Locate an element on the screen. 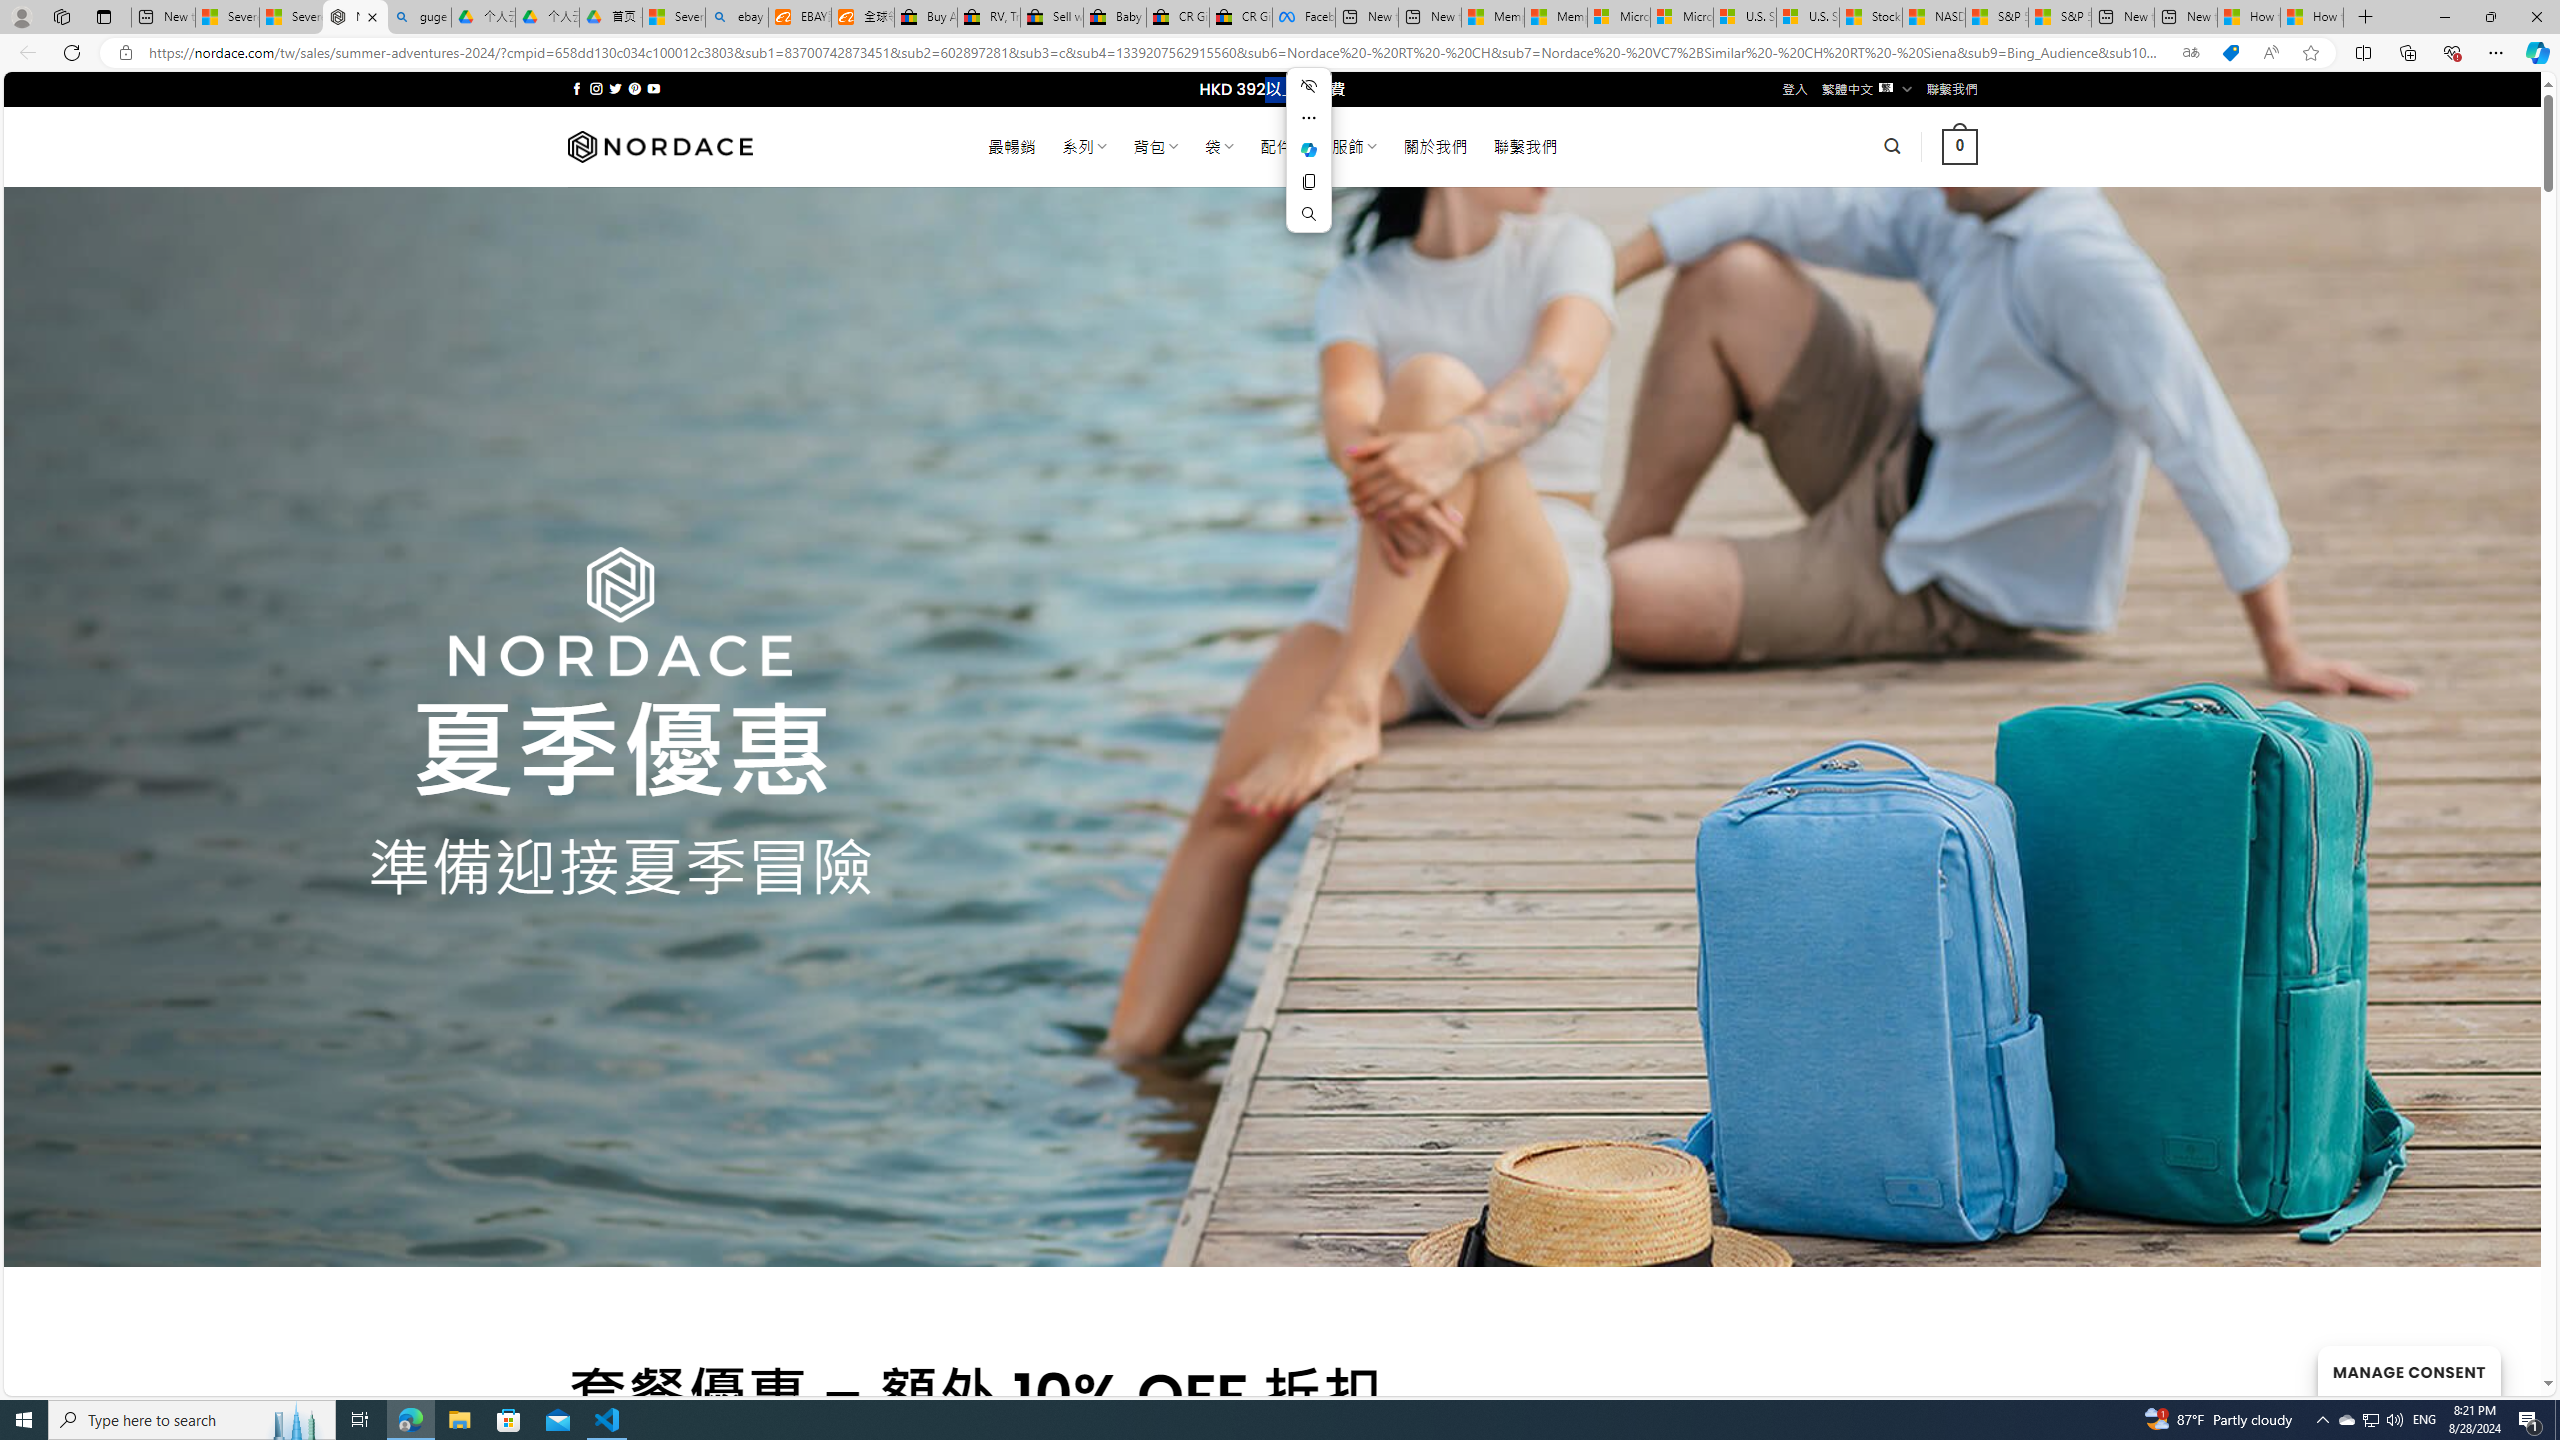  More actions is located at coordinates (1309, 118).